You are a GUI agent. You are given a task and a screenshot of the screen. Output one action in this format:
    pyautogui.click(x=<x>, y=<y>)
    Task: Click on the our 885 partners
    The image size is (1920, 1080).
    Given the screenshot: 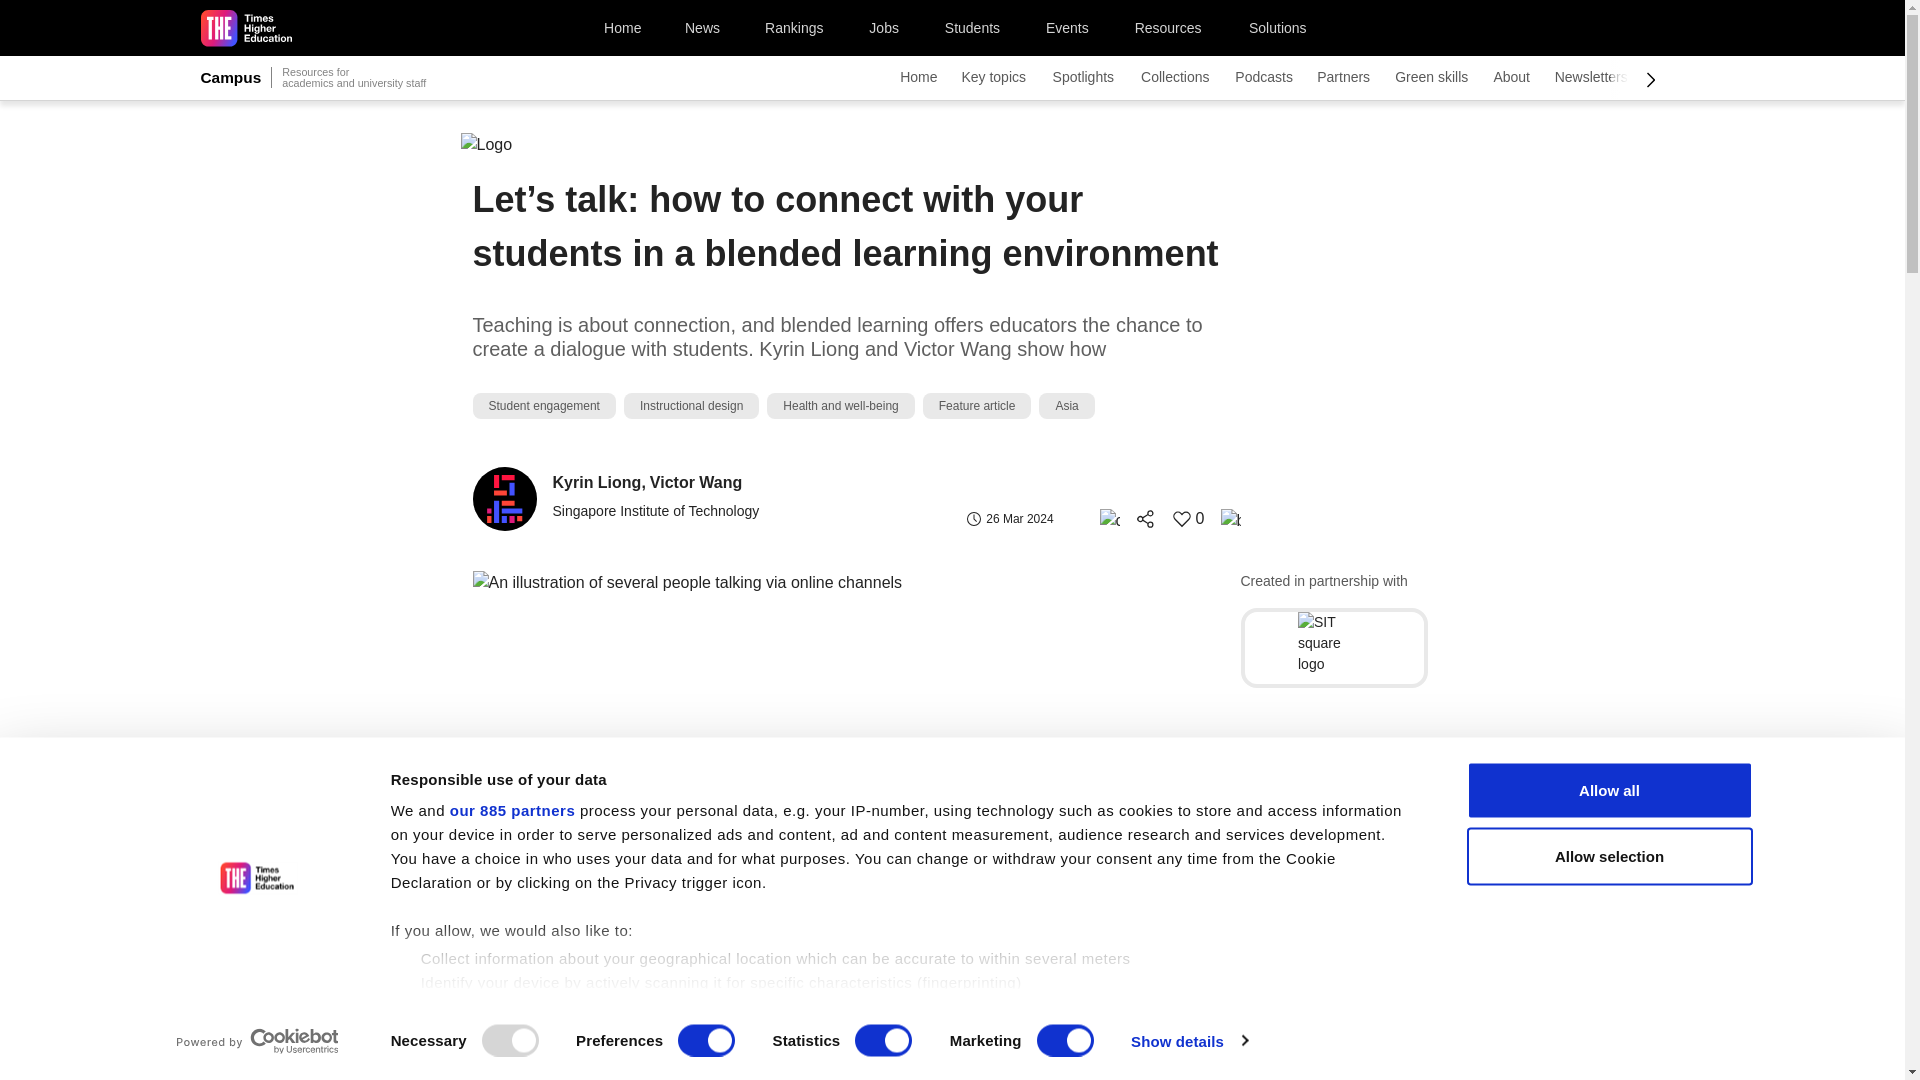 What is the action you would take?
    pyautogui.click(x=512, y=810)
    